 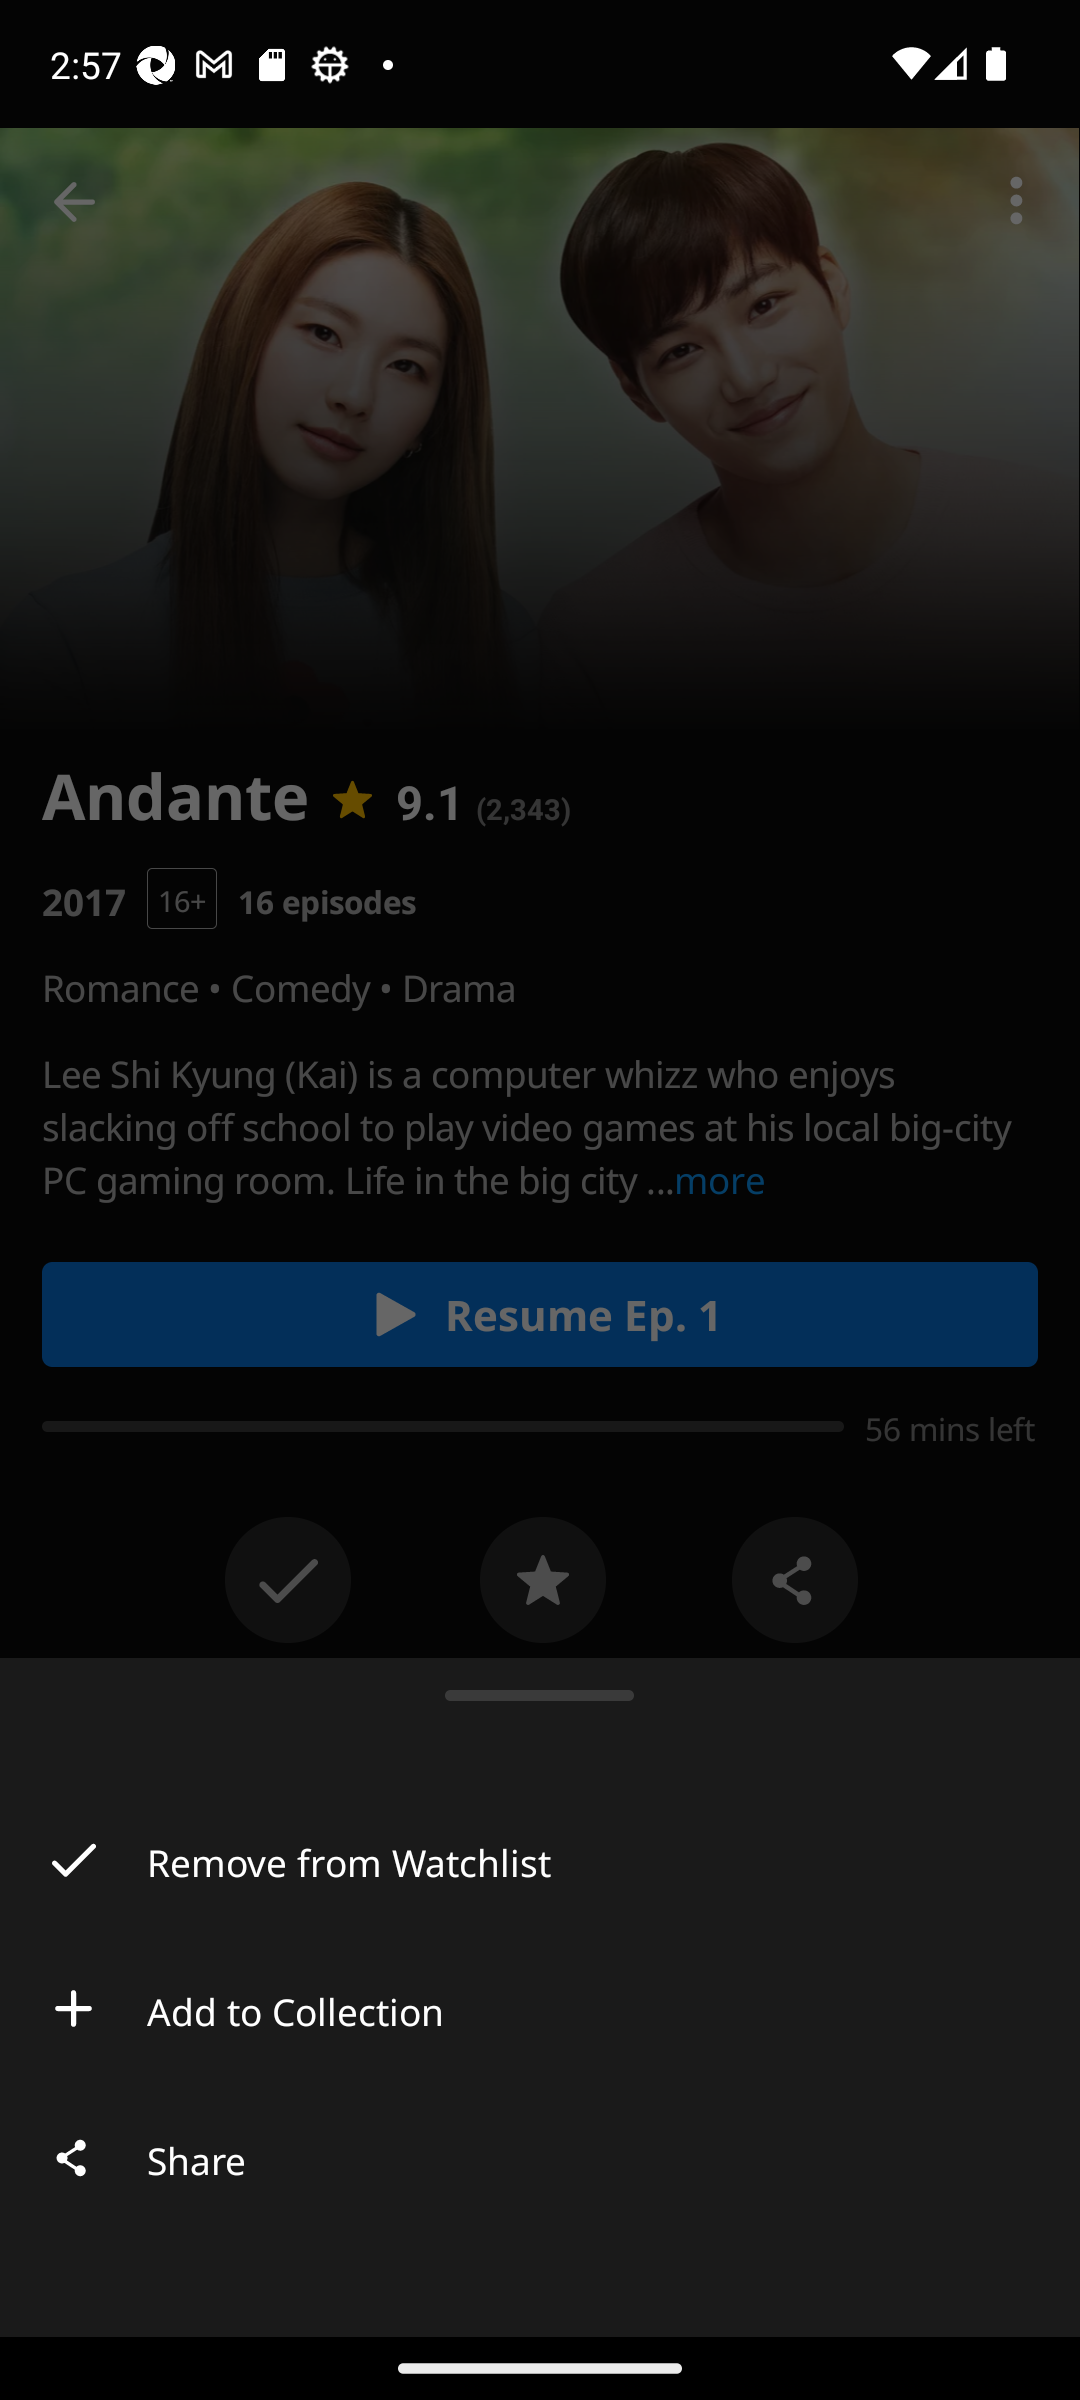 I want to click on Share, so click(x=540, y=2158).